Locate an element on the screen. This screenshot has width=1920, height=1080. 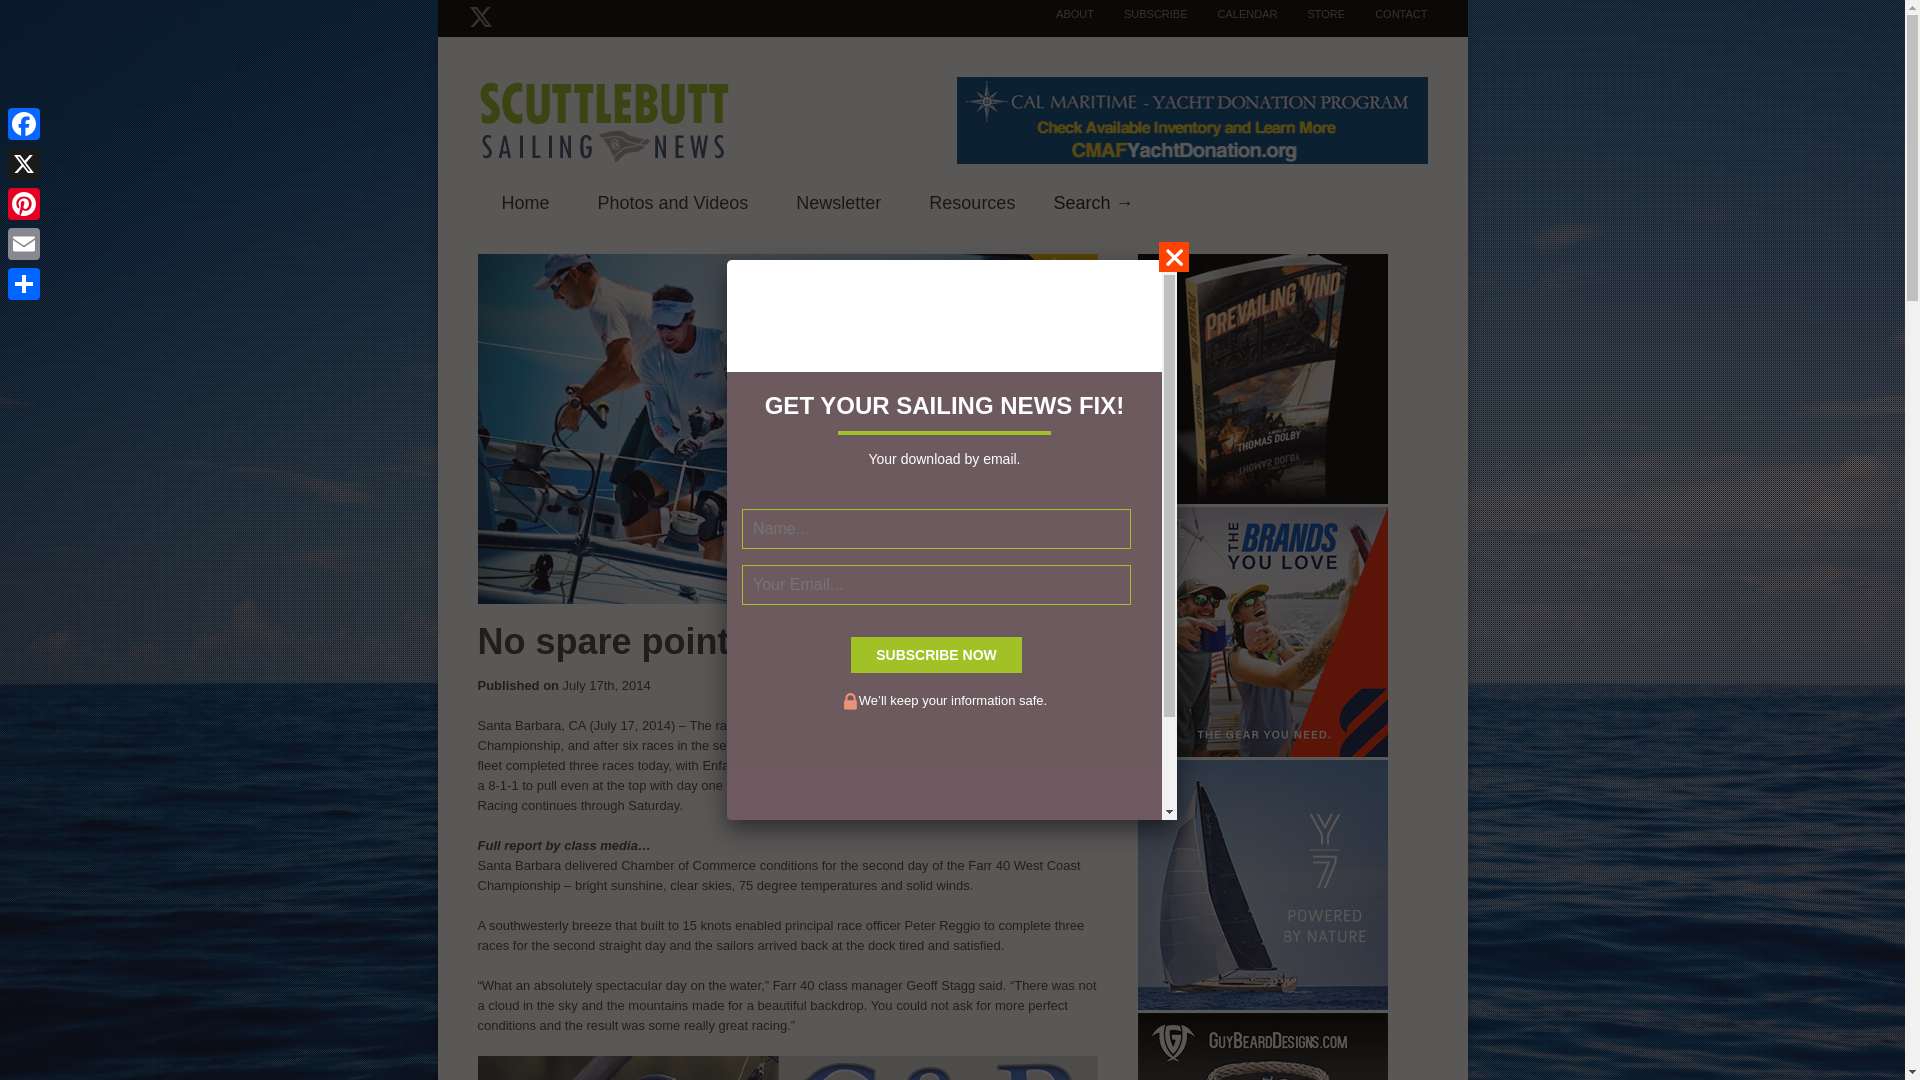
ABOUT is located at coordinates (1060, 14).